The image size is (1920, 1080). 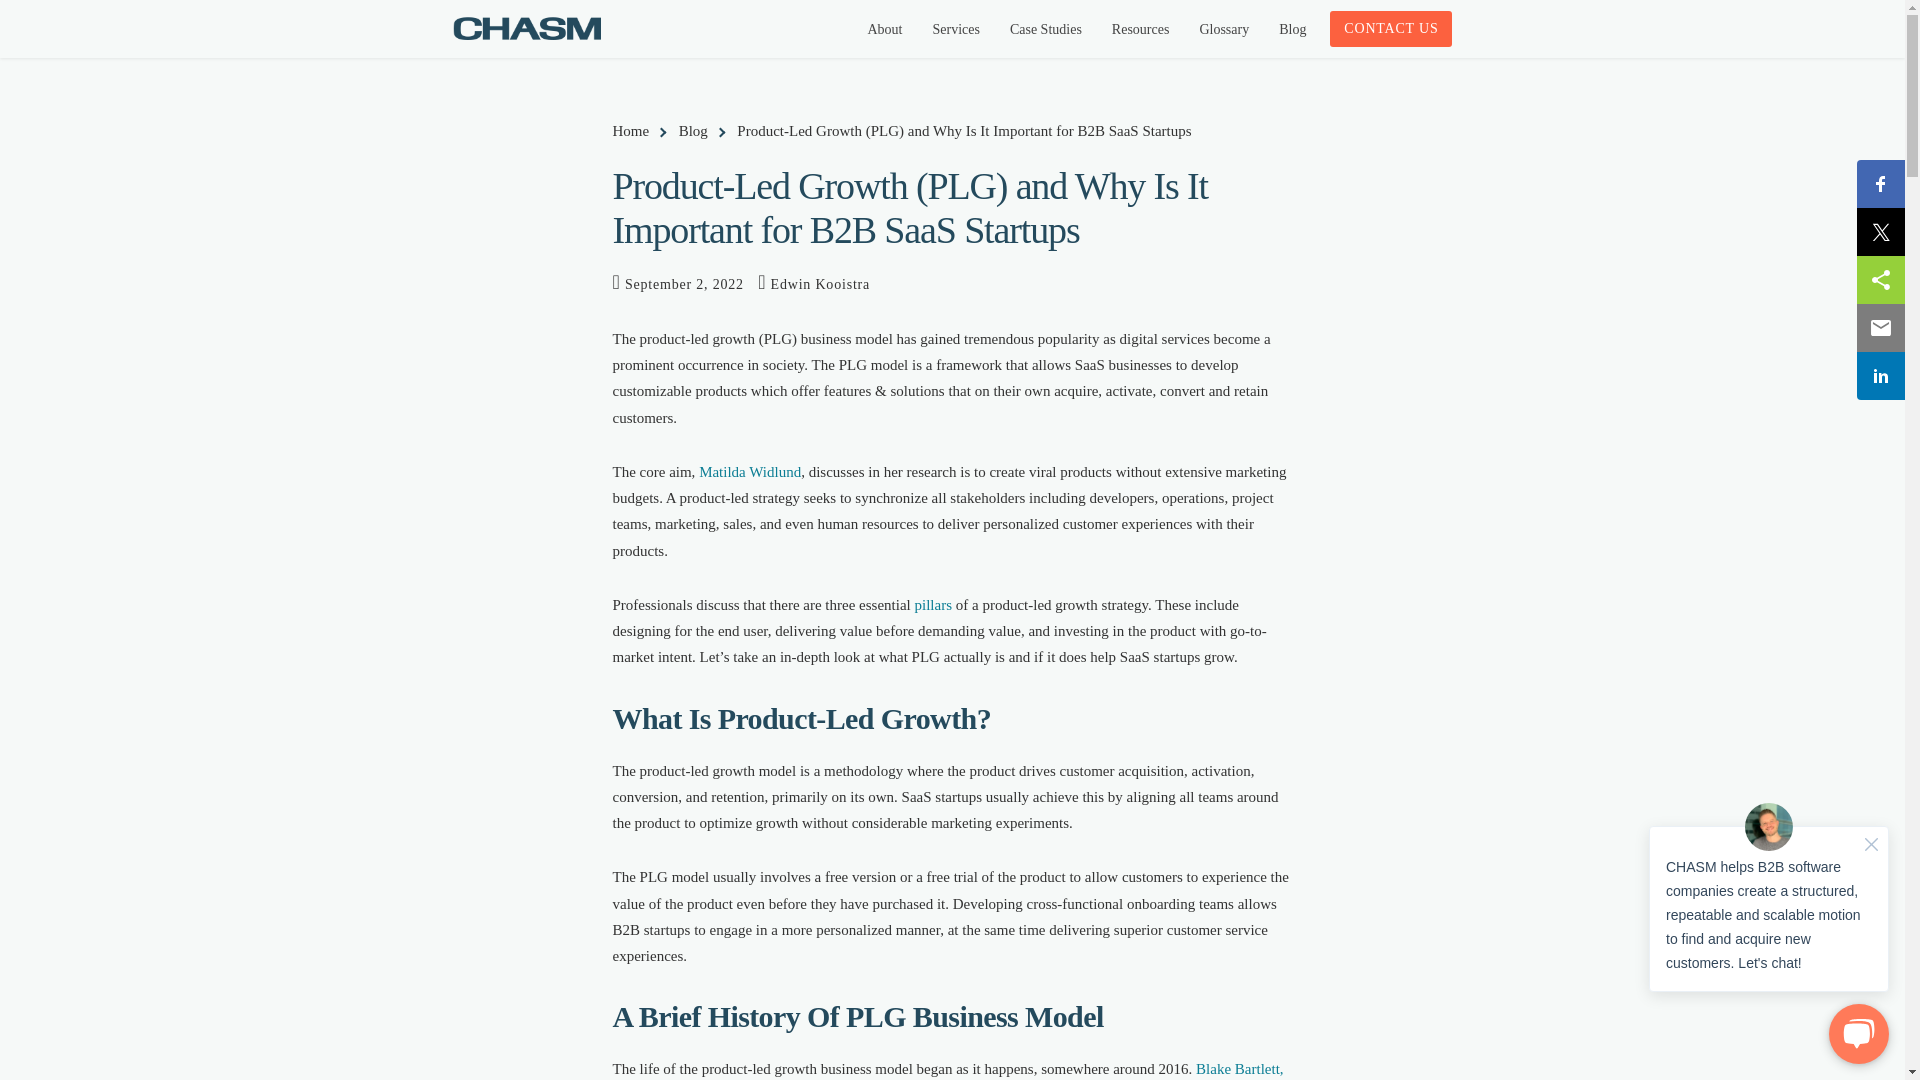 What do you see at coordinates (1140, 30) in the screenshot?
I see `Resources` at bounding box center [1140, 30].